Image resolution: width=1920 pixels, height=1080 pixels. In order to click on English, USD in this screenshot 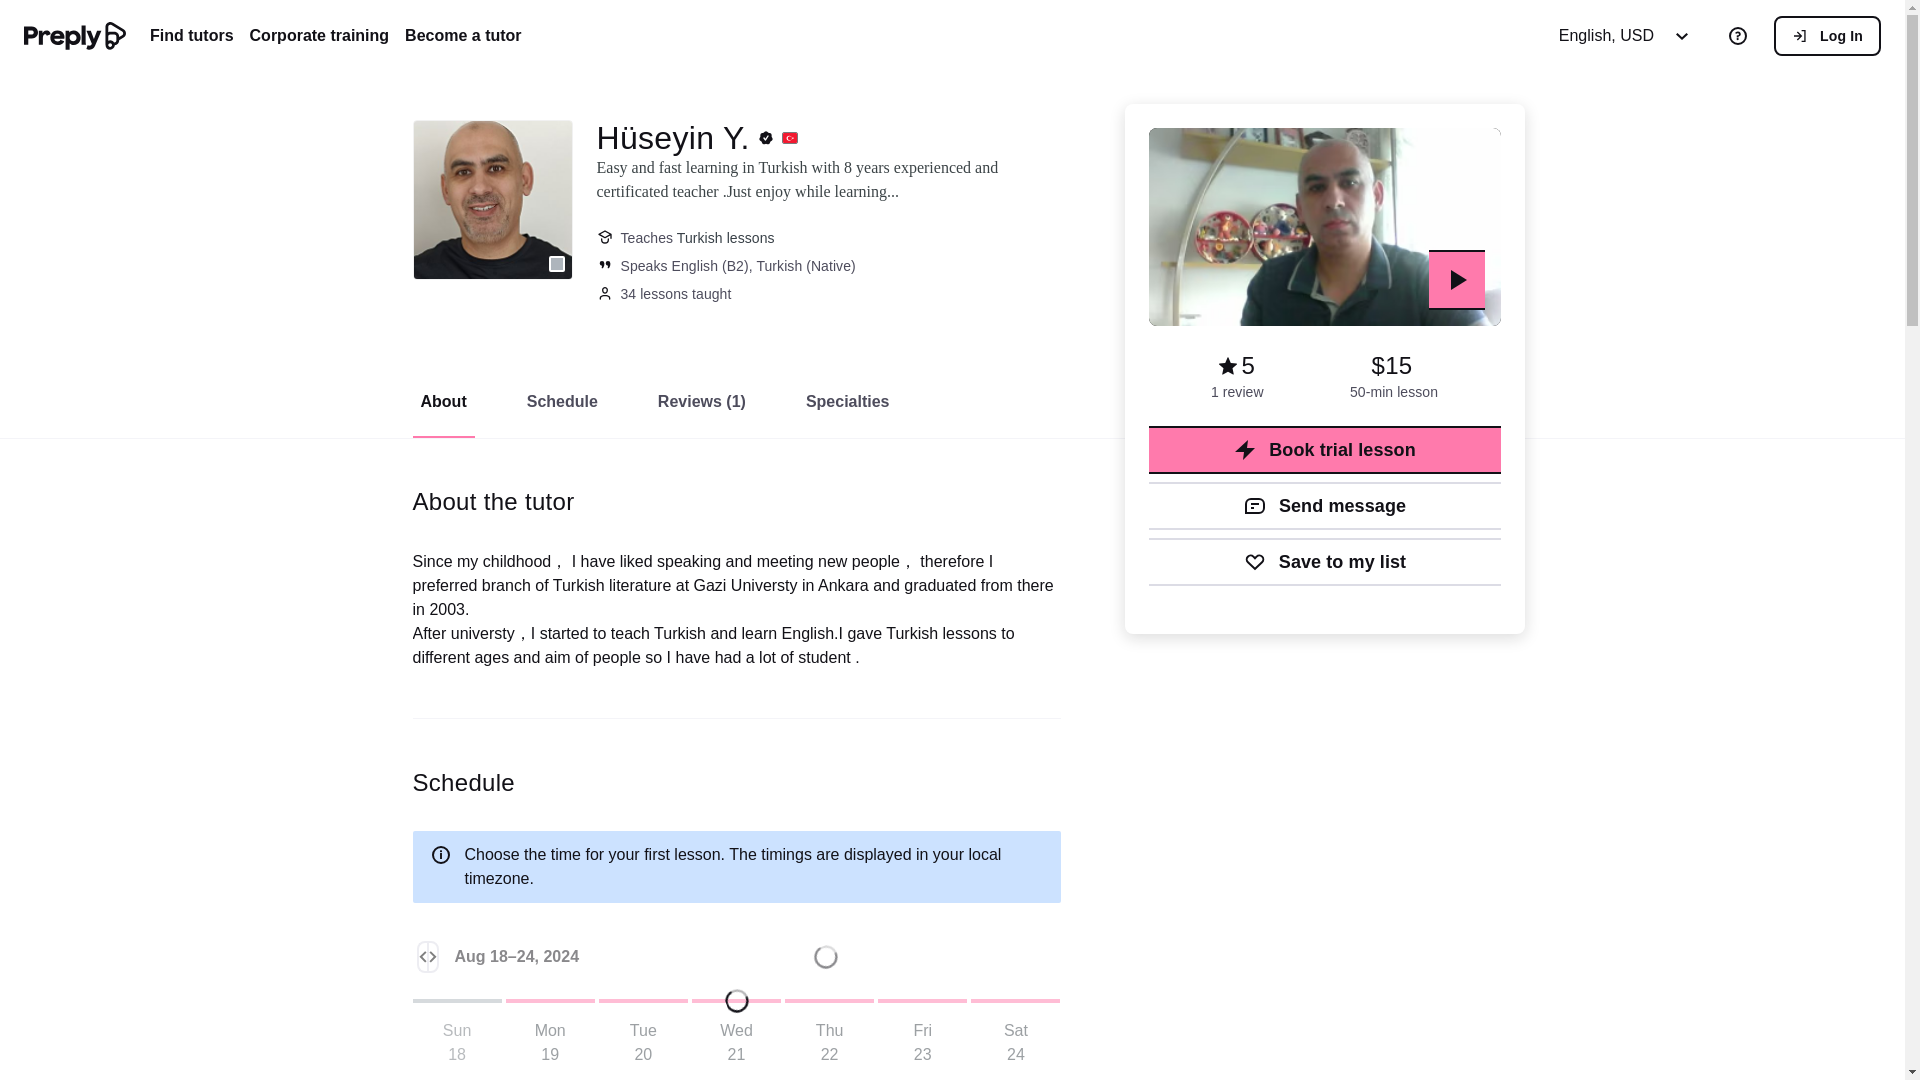, I will do `click(1630, 36)`.